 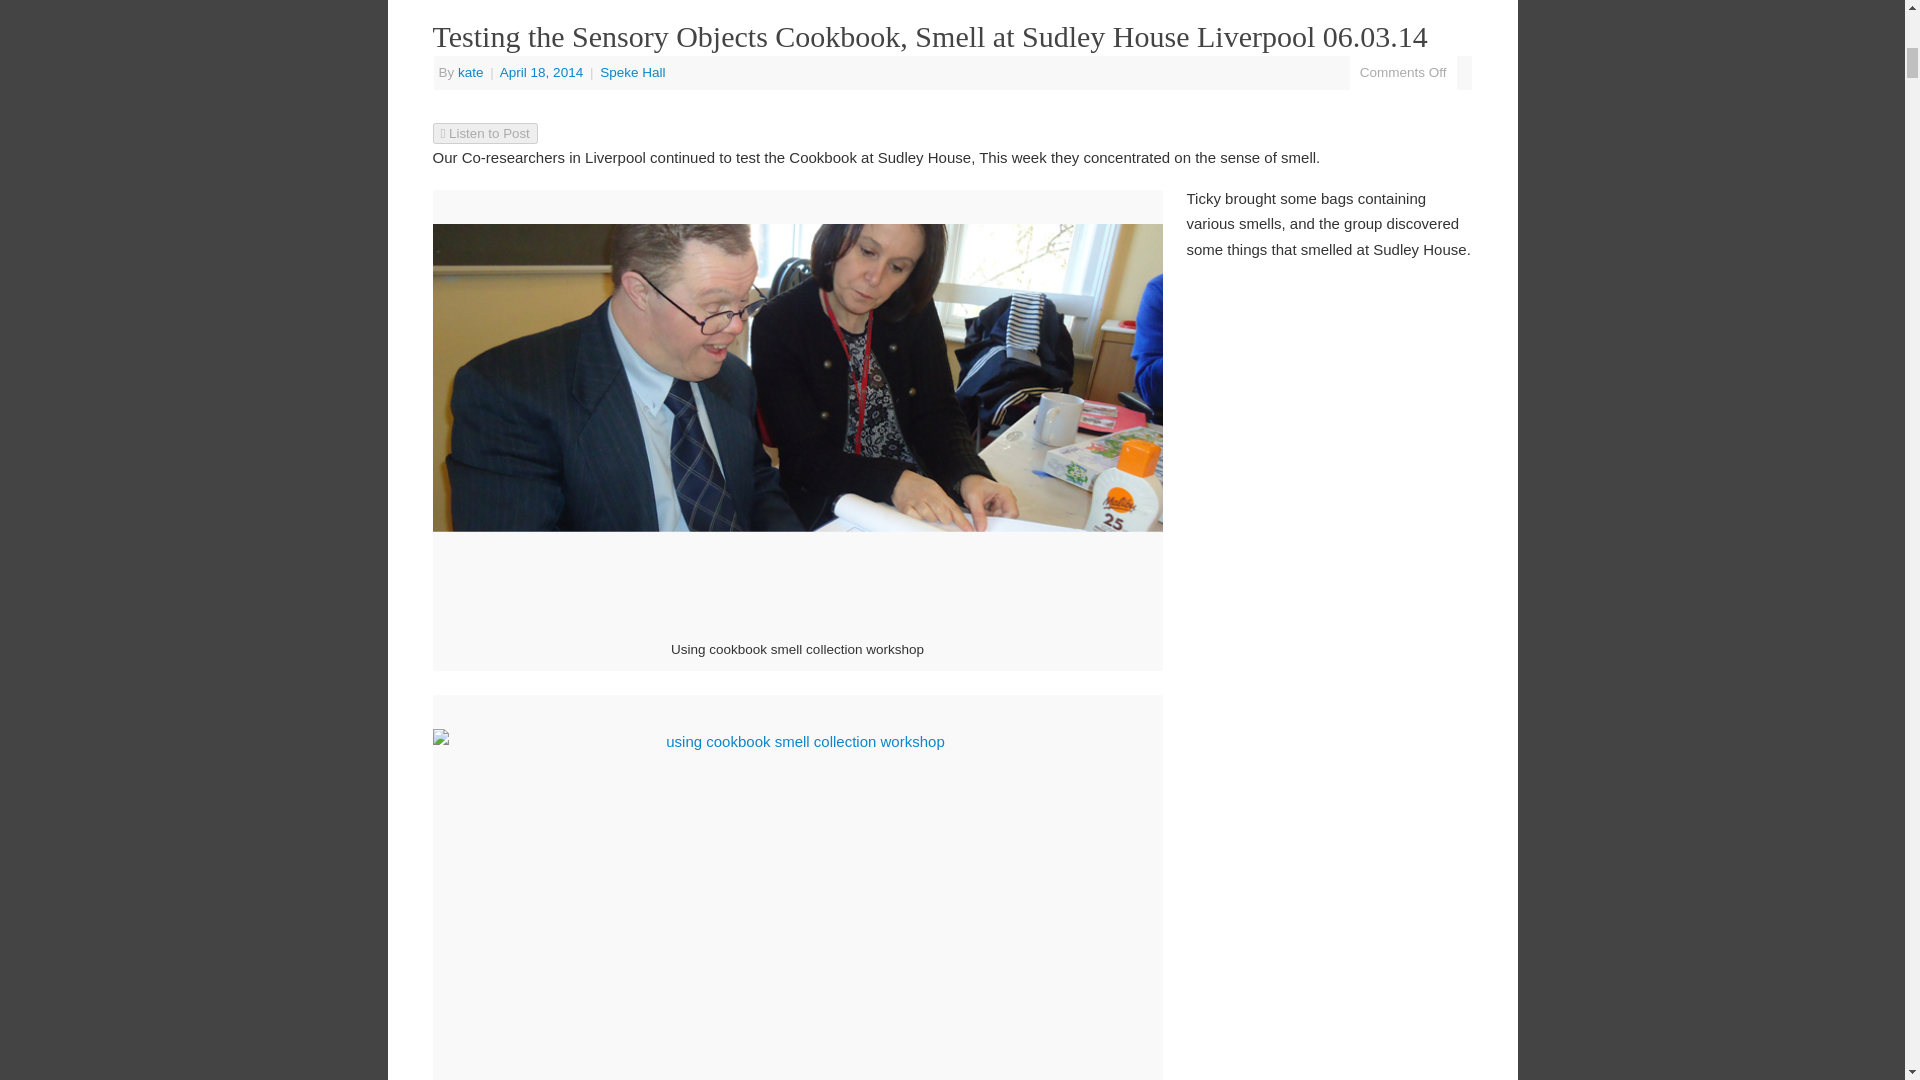 What do you see at coordinates (543, 72) in the screenshot?
I see `7:00 pm` at bounding box center [543, 72].